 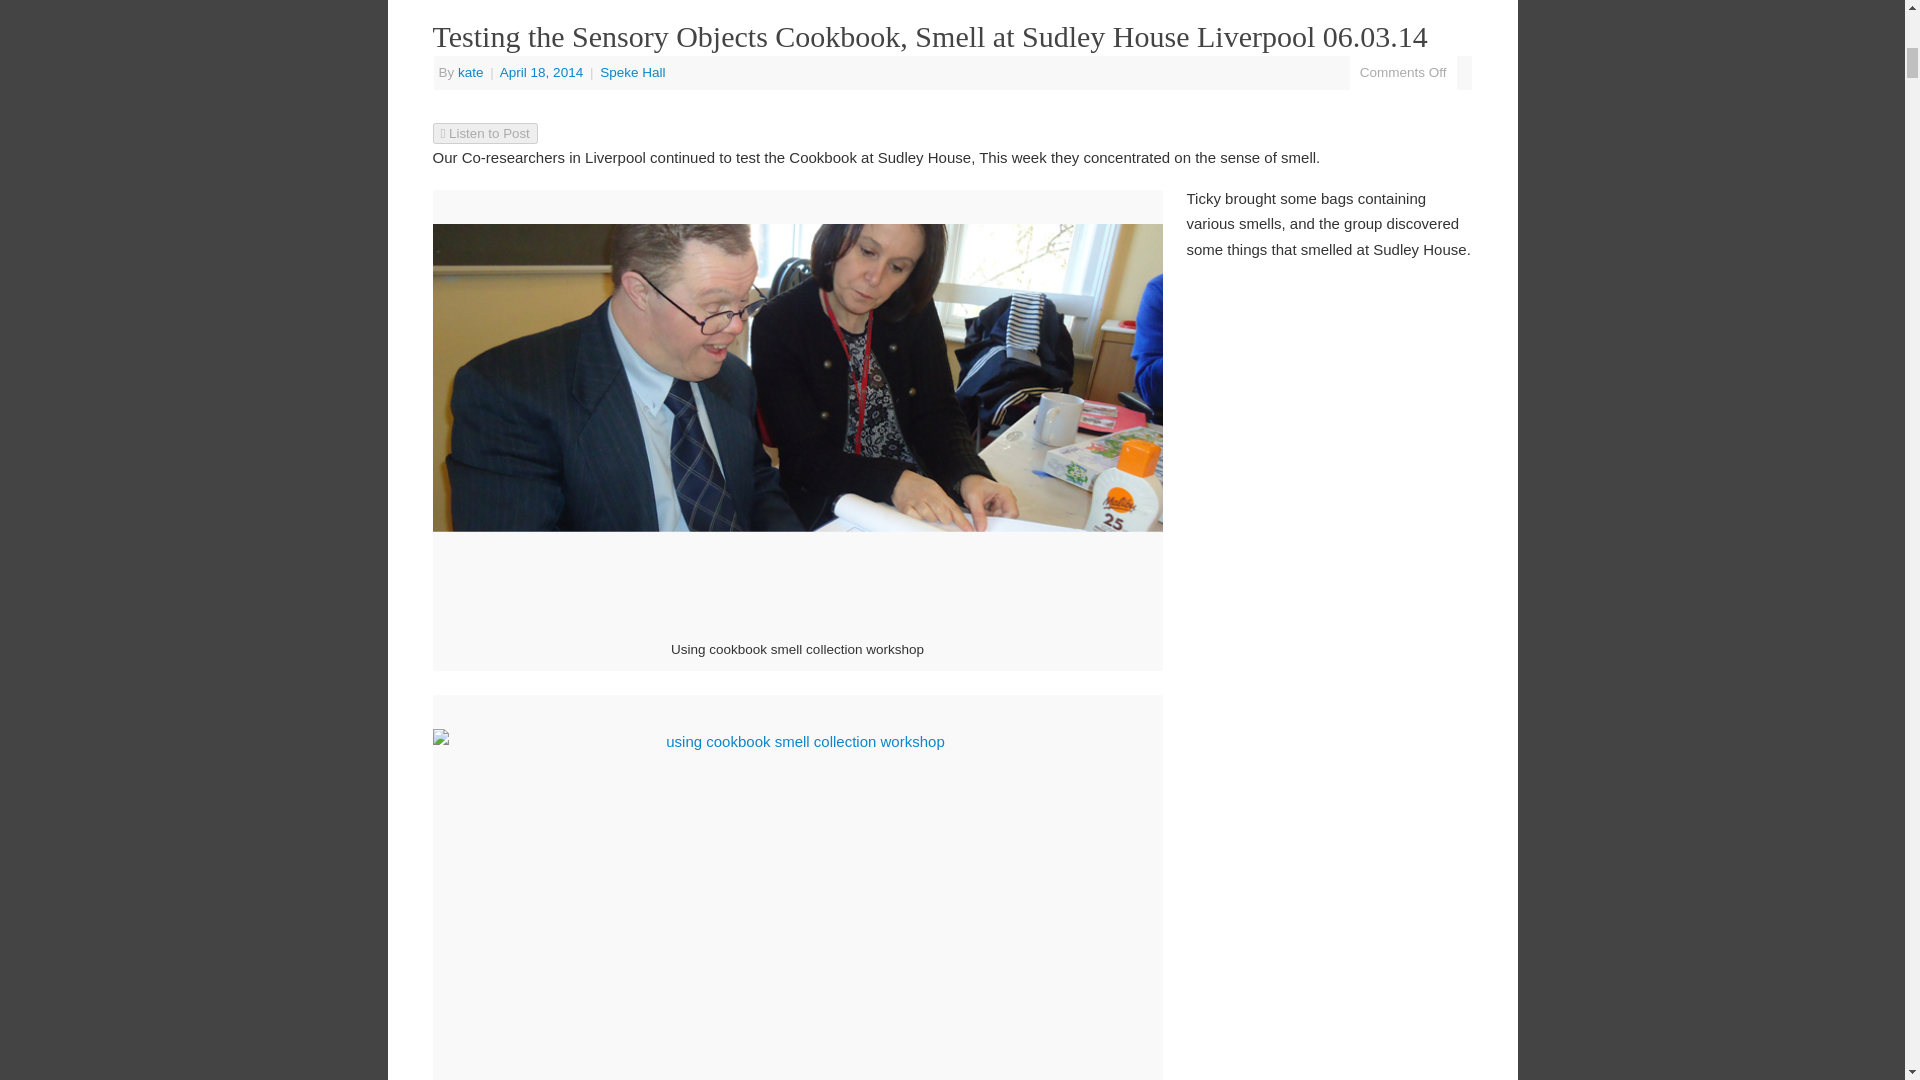 What do you see at coordinates (543, 72) in the screenshot?
I see `7:00 pm` at bounding box center [543, 72].